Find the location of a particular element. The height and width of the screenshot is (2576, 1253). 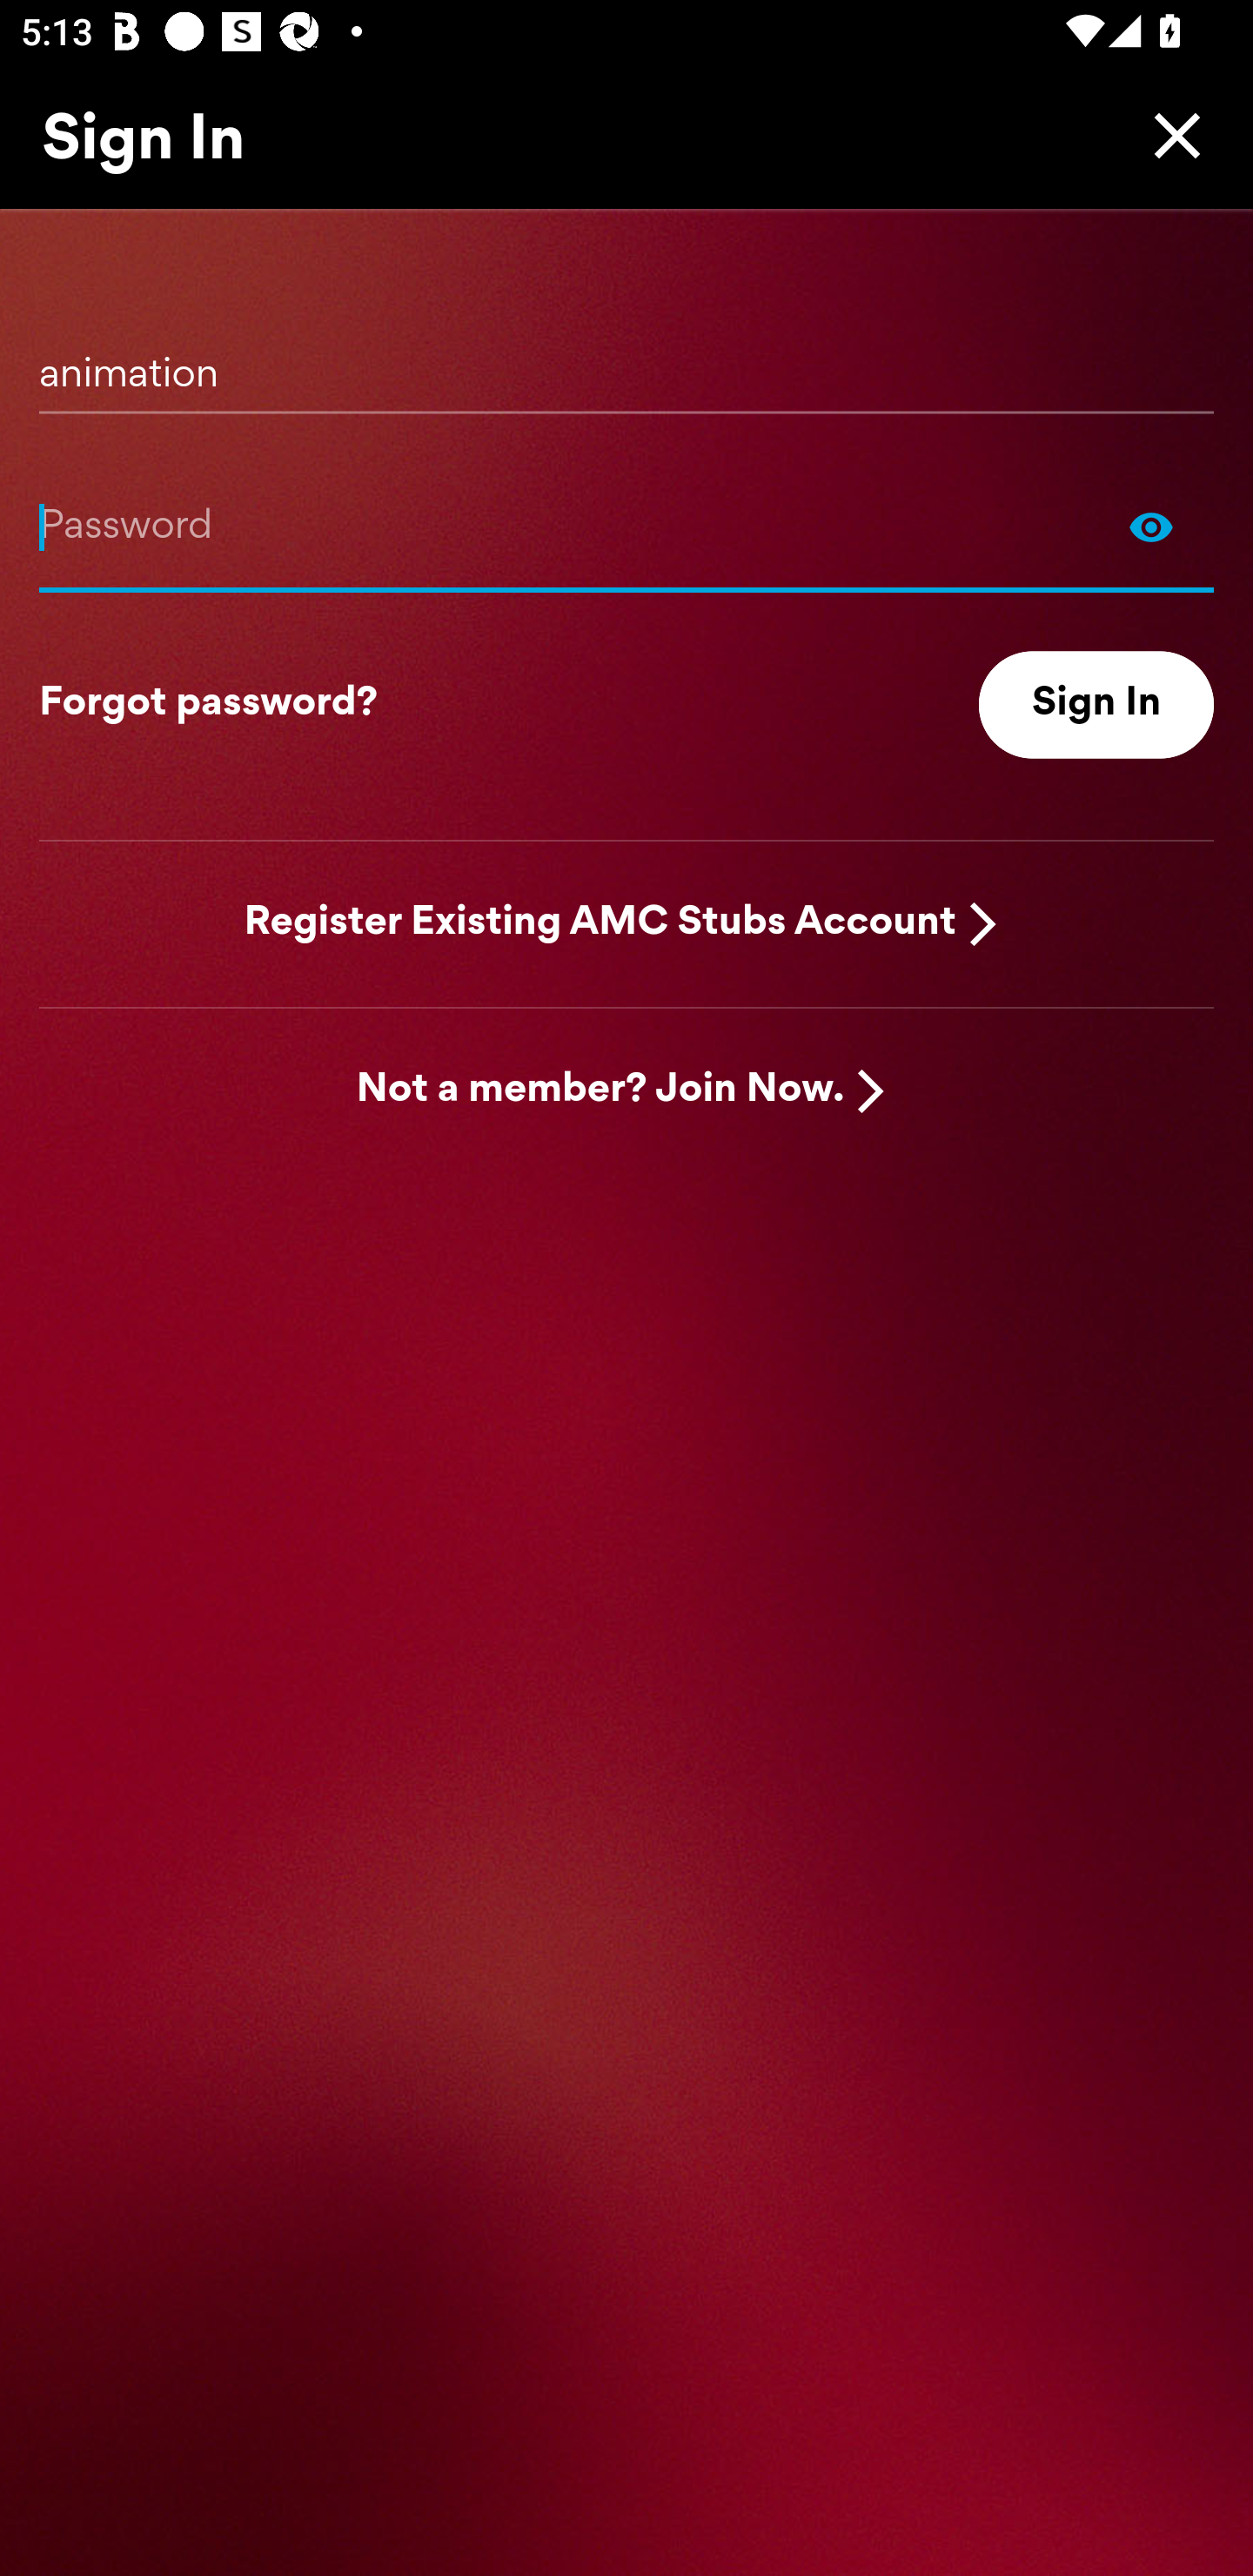

Not a member? Join Now. is located at coordinates (600, 1091).